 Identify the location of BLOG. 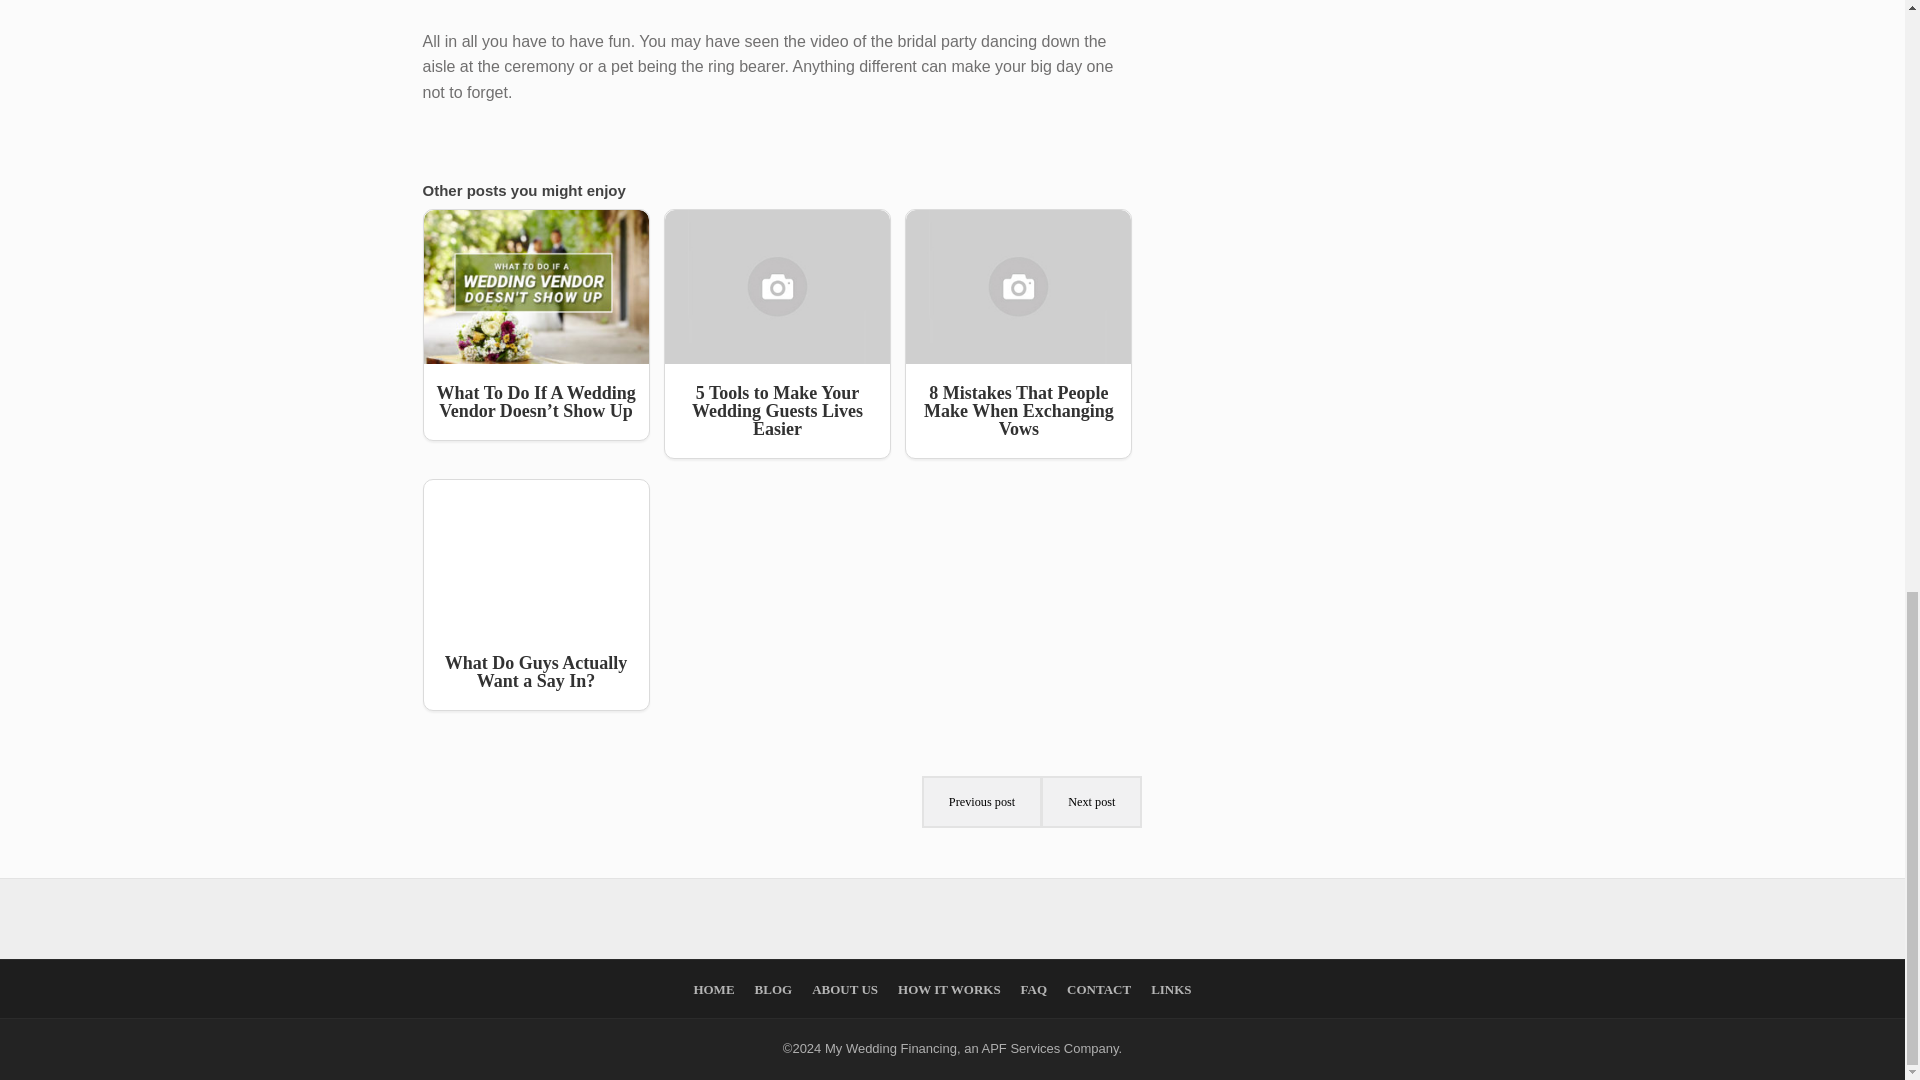
(773, 988).